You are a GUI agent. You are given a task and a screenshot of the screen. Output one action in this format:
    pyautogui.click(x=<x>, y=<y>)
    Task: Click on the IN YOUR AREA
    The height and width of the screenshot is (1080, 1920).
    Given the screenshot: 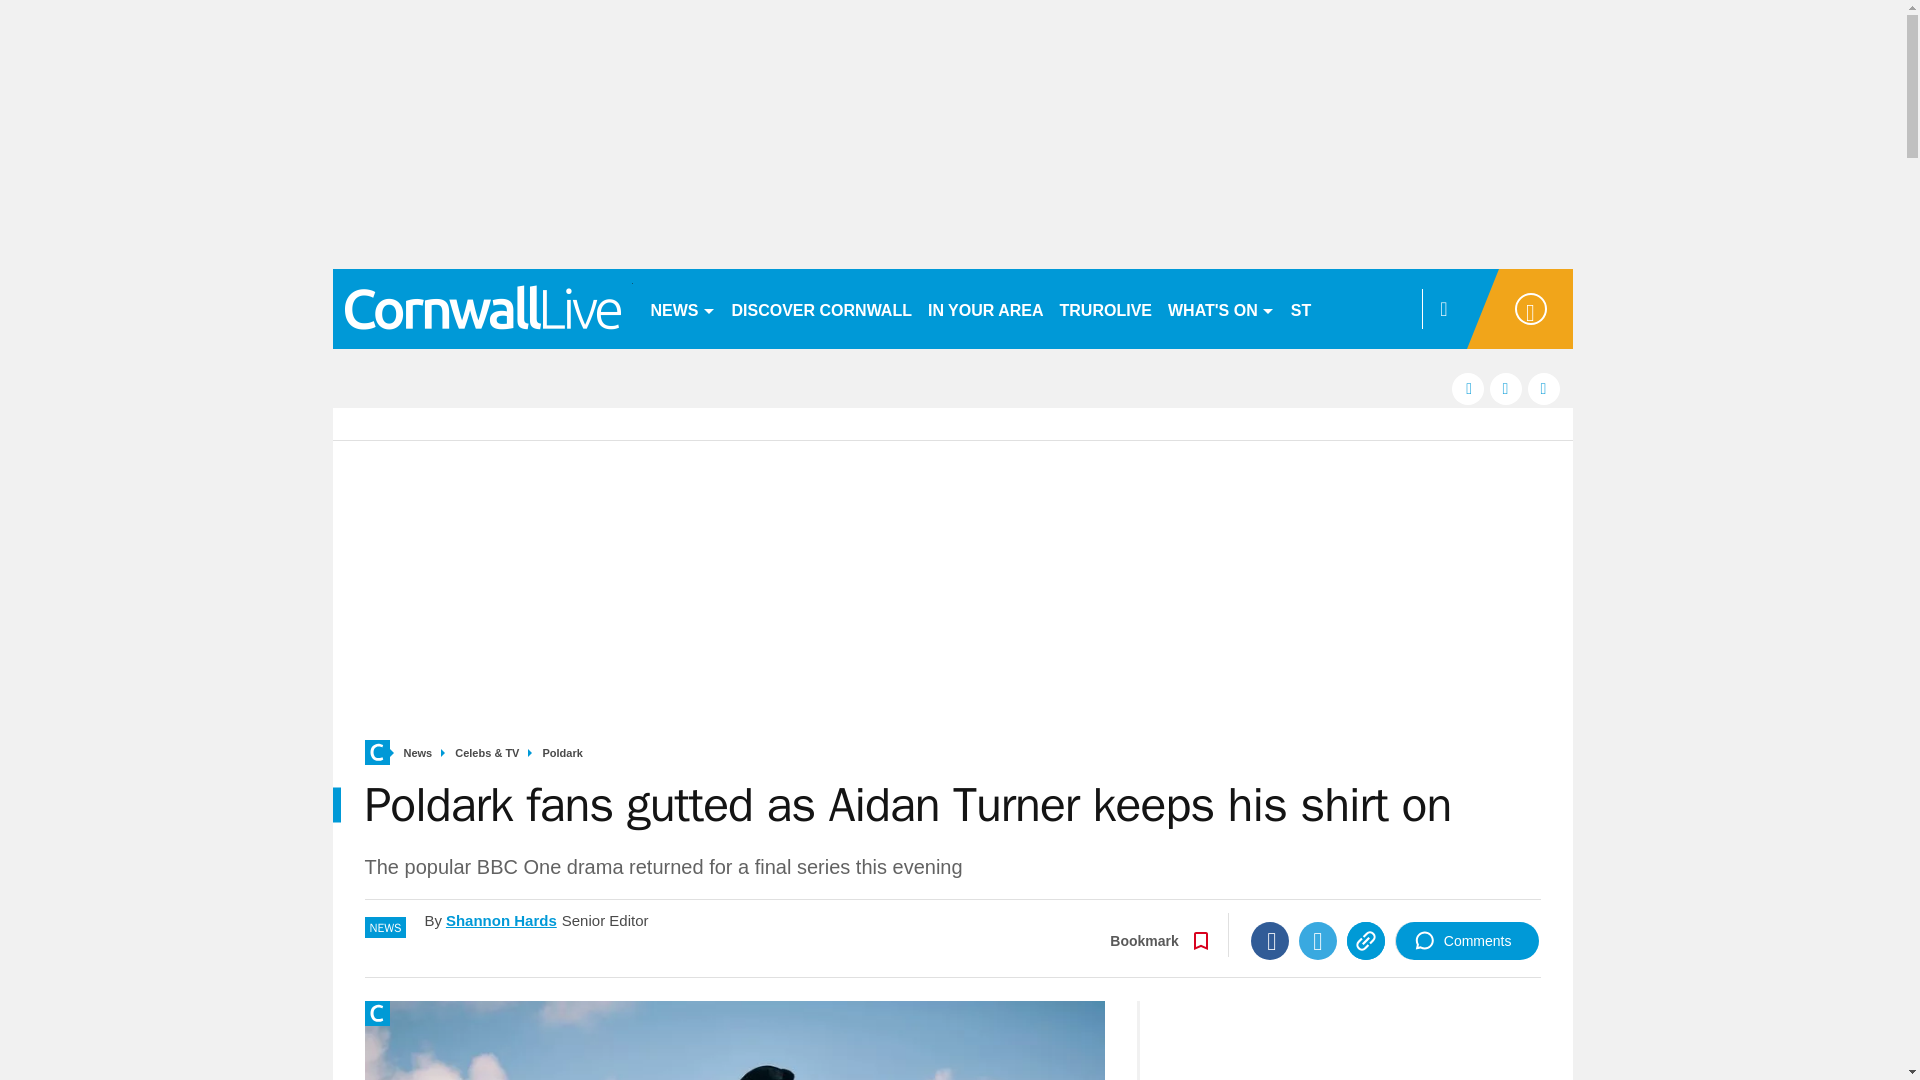 What is the action you would take?
    pyautogui.click(x=986, y=308)
    